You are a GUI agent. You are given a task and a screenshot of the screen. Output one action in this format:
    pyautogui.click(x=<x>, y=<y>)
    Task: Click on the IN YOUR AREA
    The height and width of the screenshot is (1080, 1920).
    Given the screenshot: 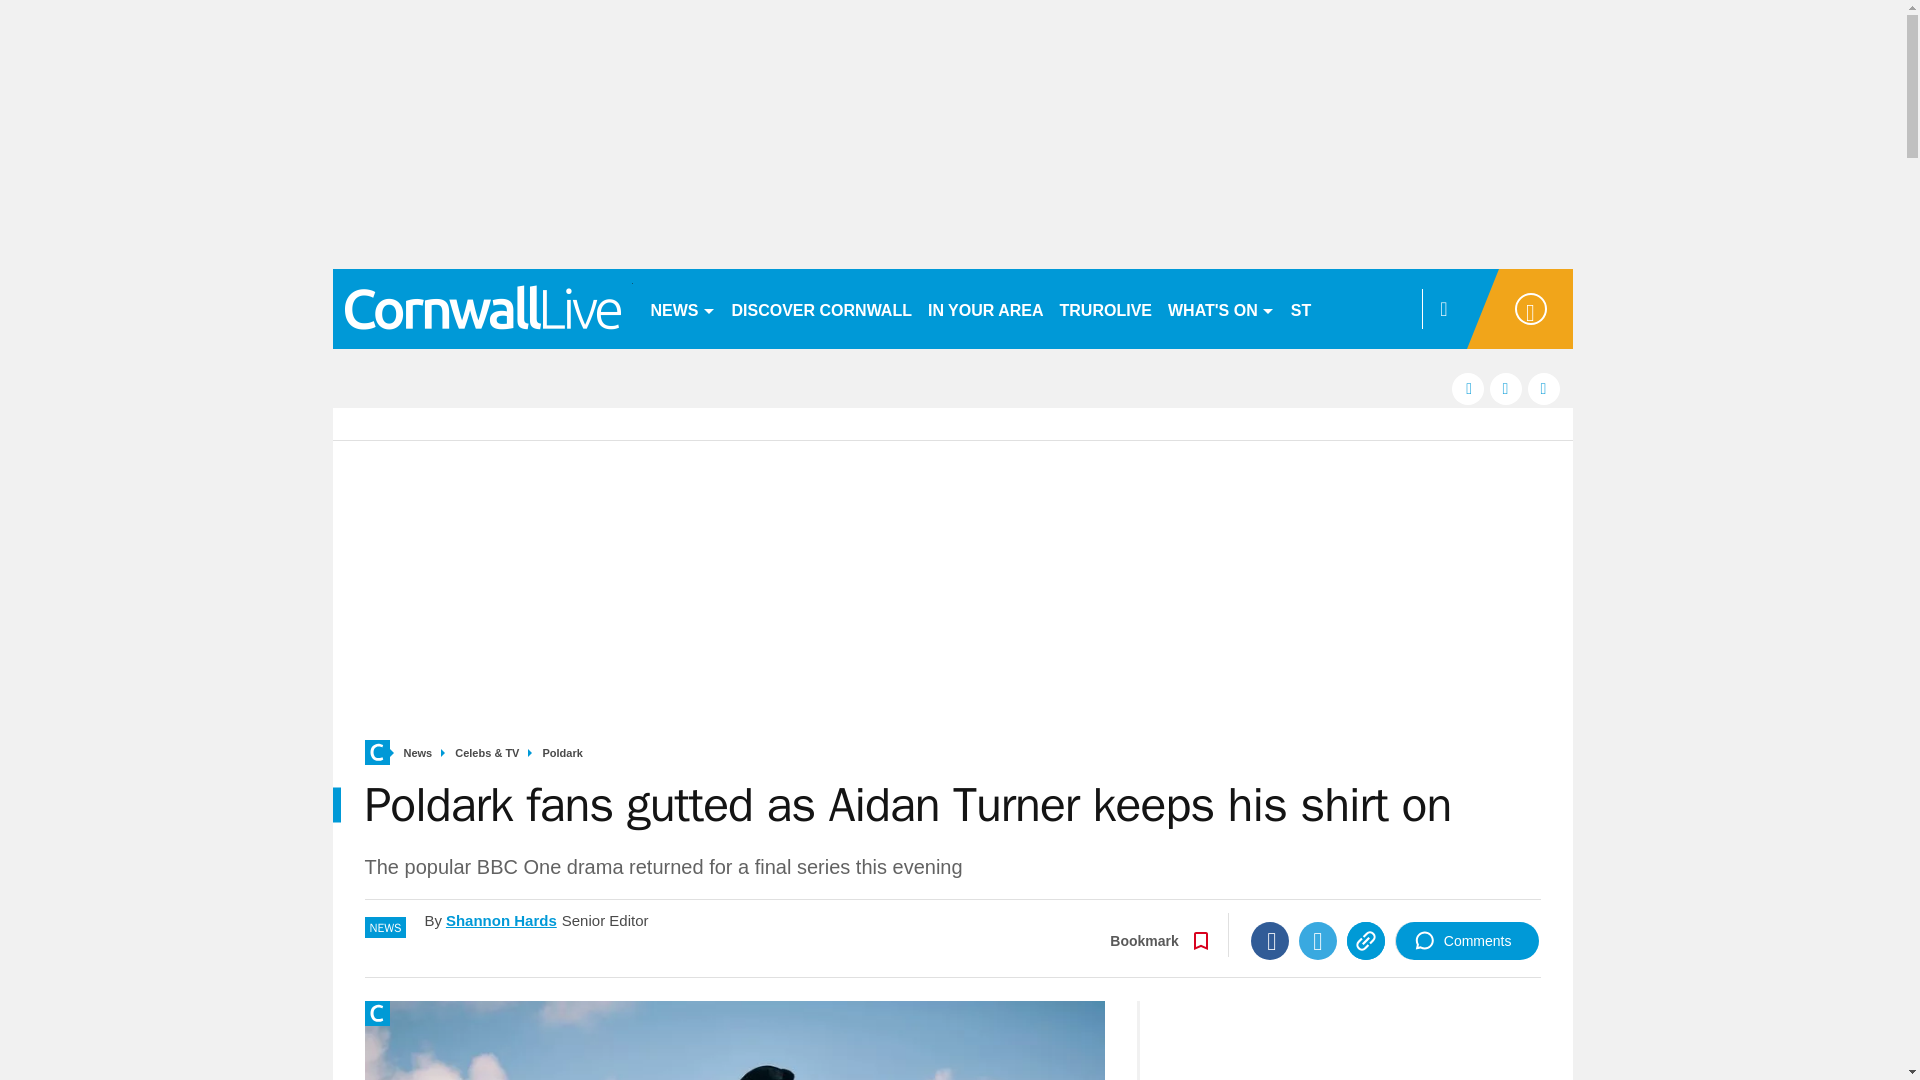 What is the action you would take?
    pyautogui.click(x=986, y=308)
    